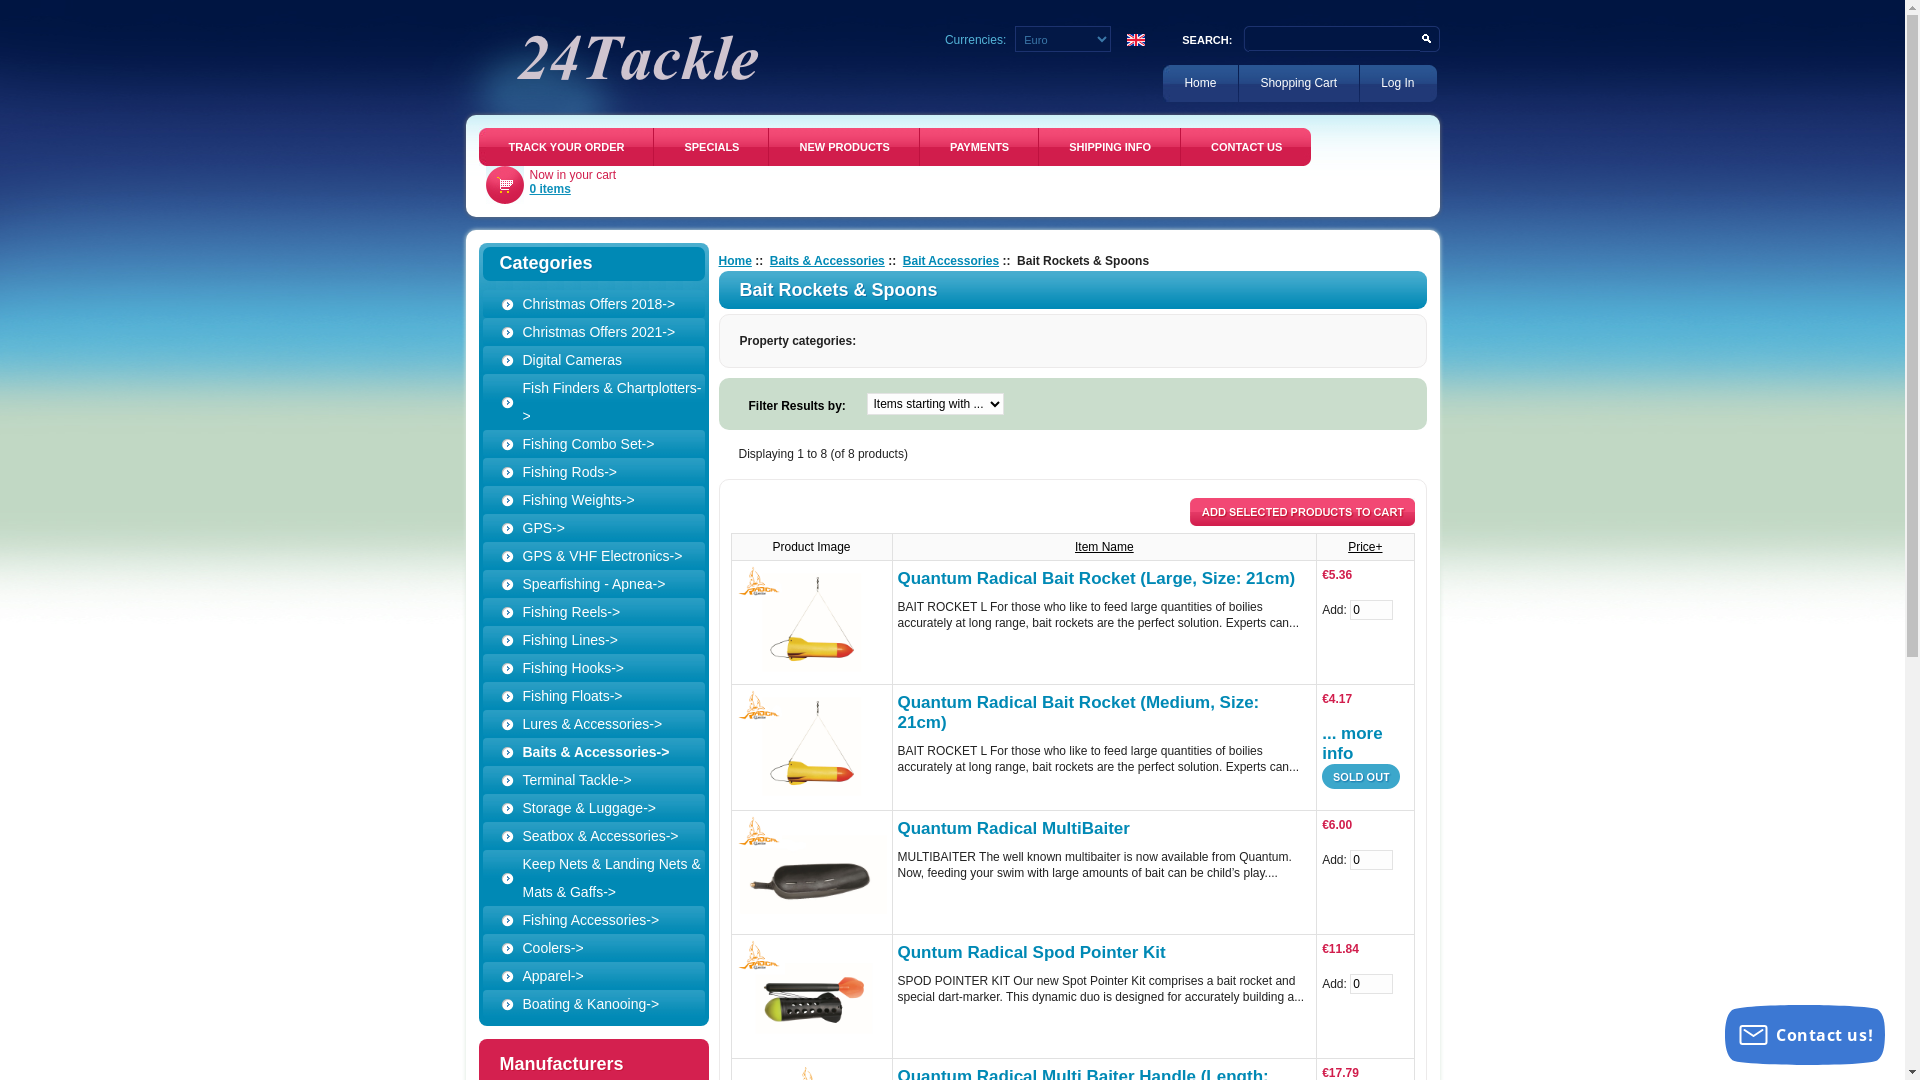  Describe the element at coordinates (843, 147) in the screenshot. I see `NEW PRODUCTS` at that location.